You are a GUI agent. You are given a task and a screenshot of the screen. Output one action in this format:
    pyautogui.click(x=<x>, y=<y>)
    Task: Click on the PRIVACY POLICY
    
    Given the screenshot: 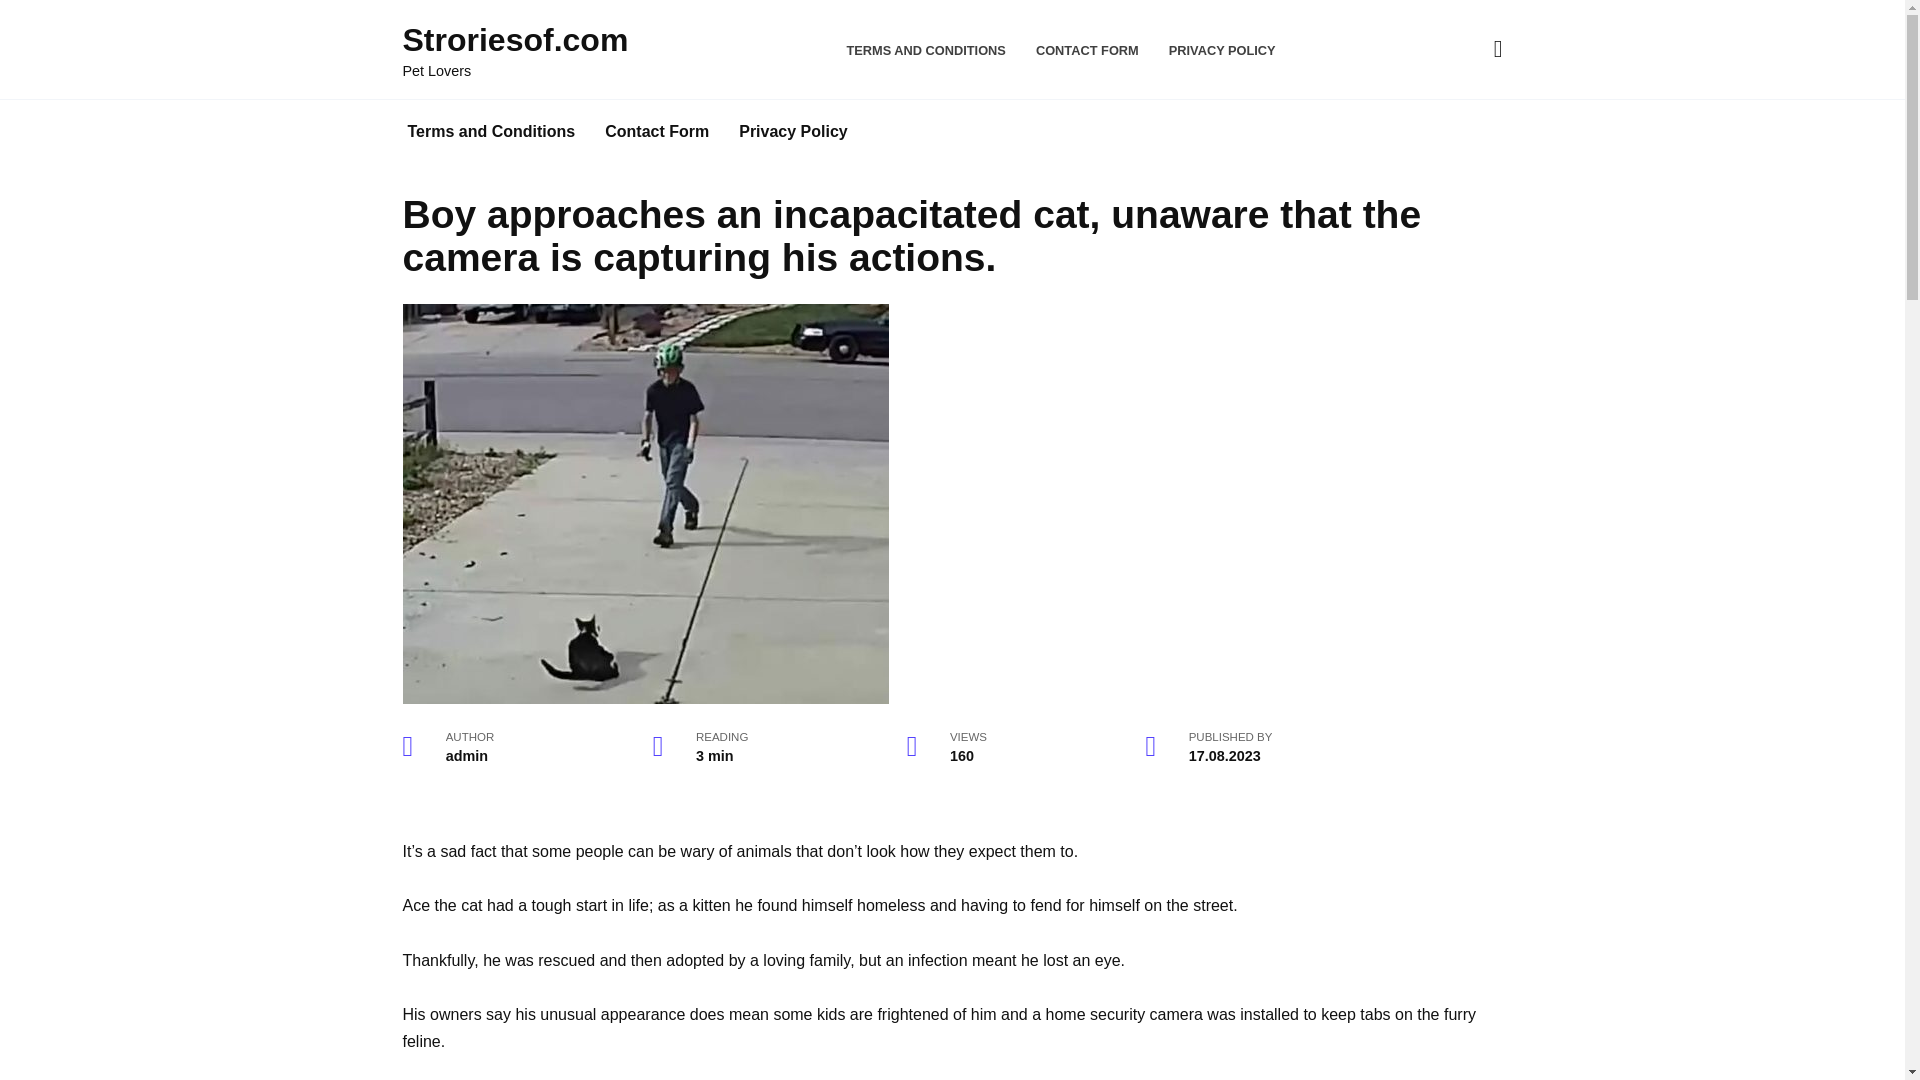 What is the action you would take?
    pyautogui.click(x=1222, y=50)
    